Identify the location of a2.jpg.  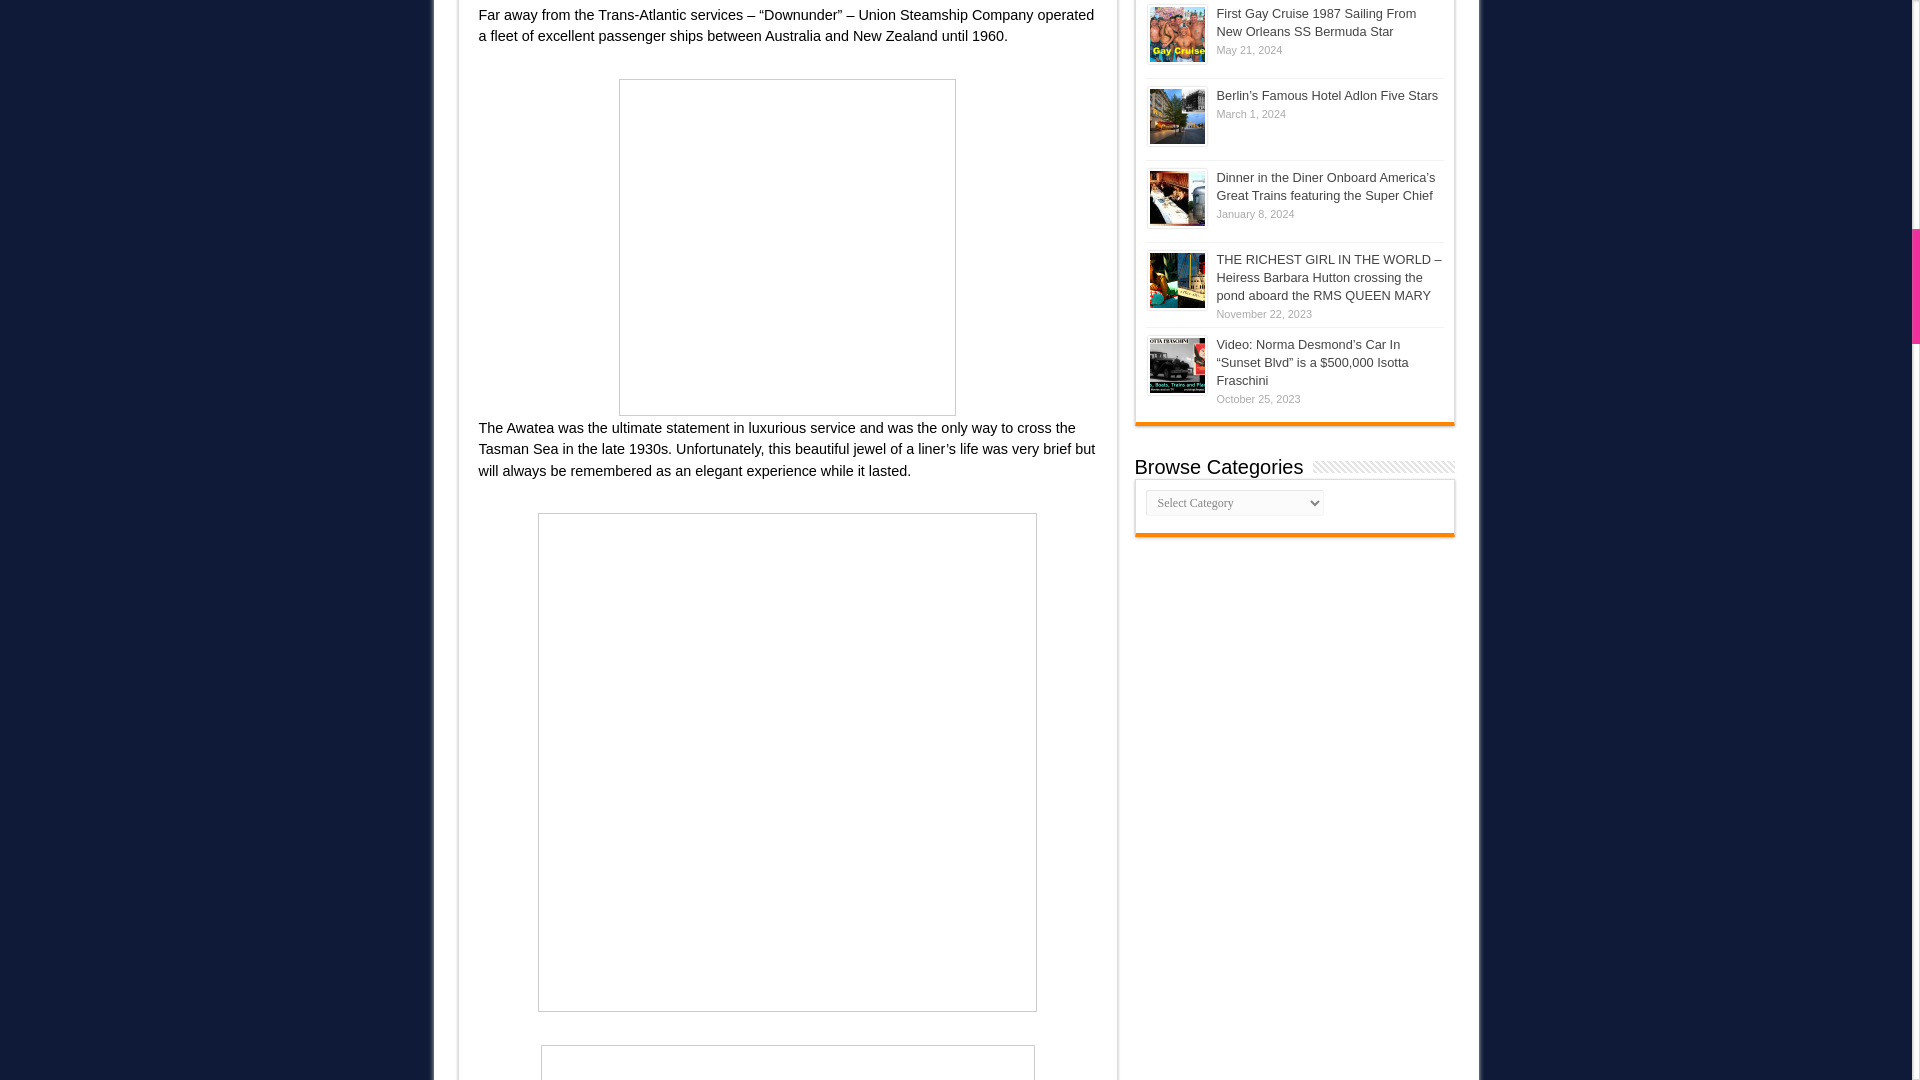
(787, 1062).